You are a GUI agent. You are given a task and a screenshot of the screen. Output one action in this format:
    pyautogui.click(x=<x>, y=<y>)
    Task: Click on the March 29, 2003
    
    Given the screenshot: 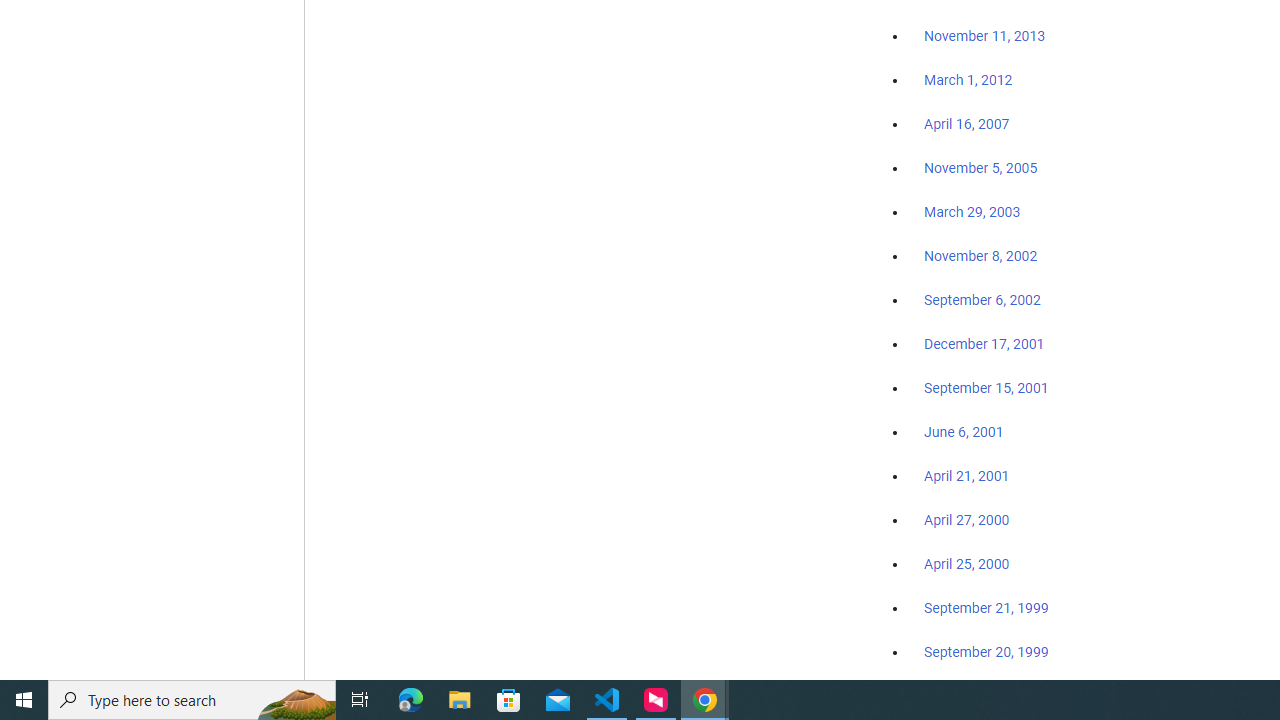 What is the action you would take?
    pyautogui.click(x=972, y=212)
    